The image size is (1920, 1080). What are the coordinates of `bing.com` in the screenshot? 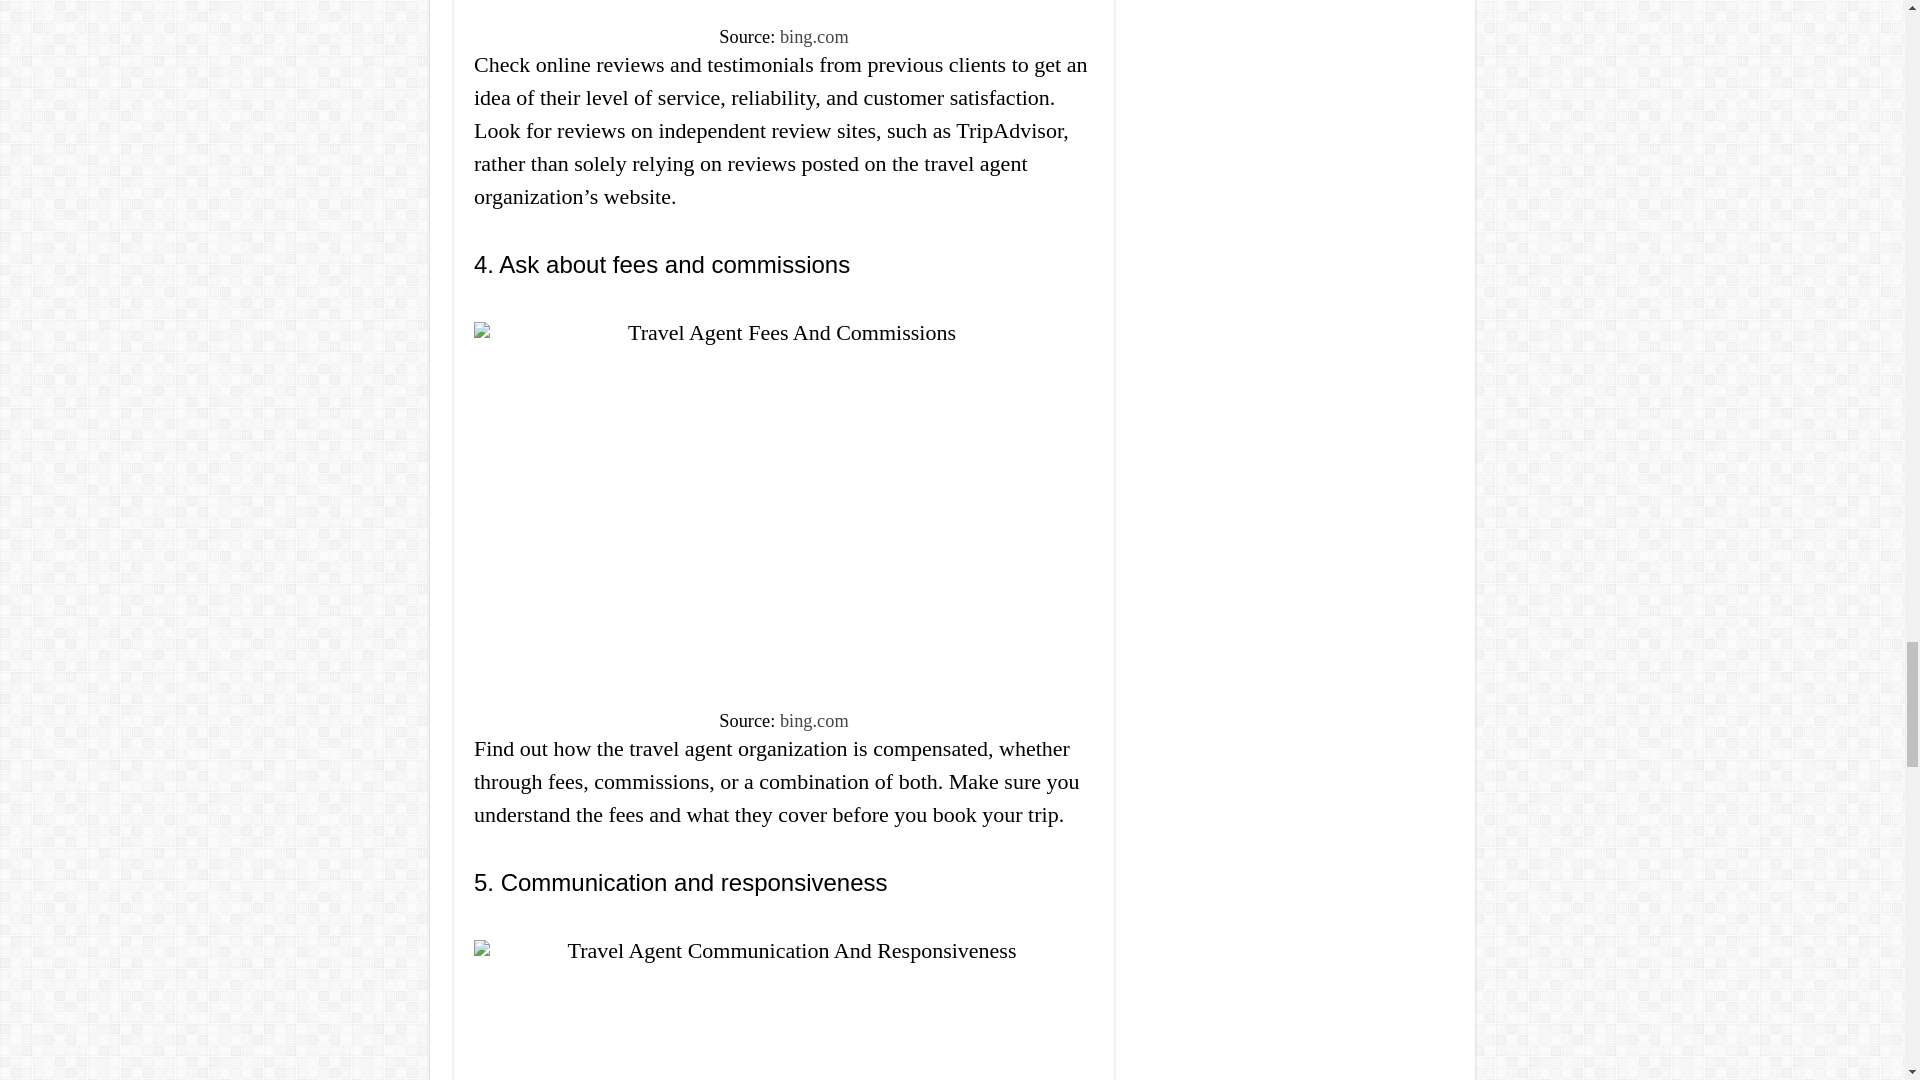 It's located at (814, 37).